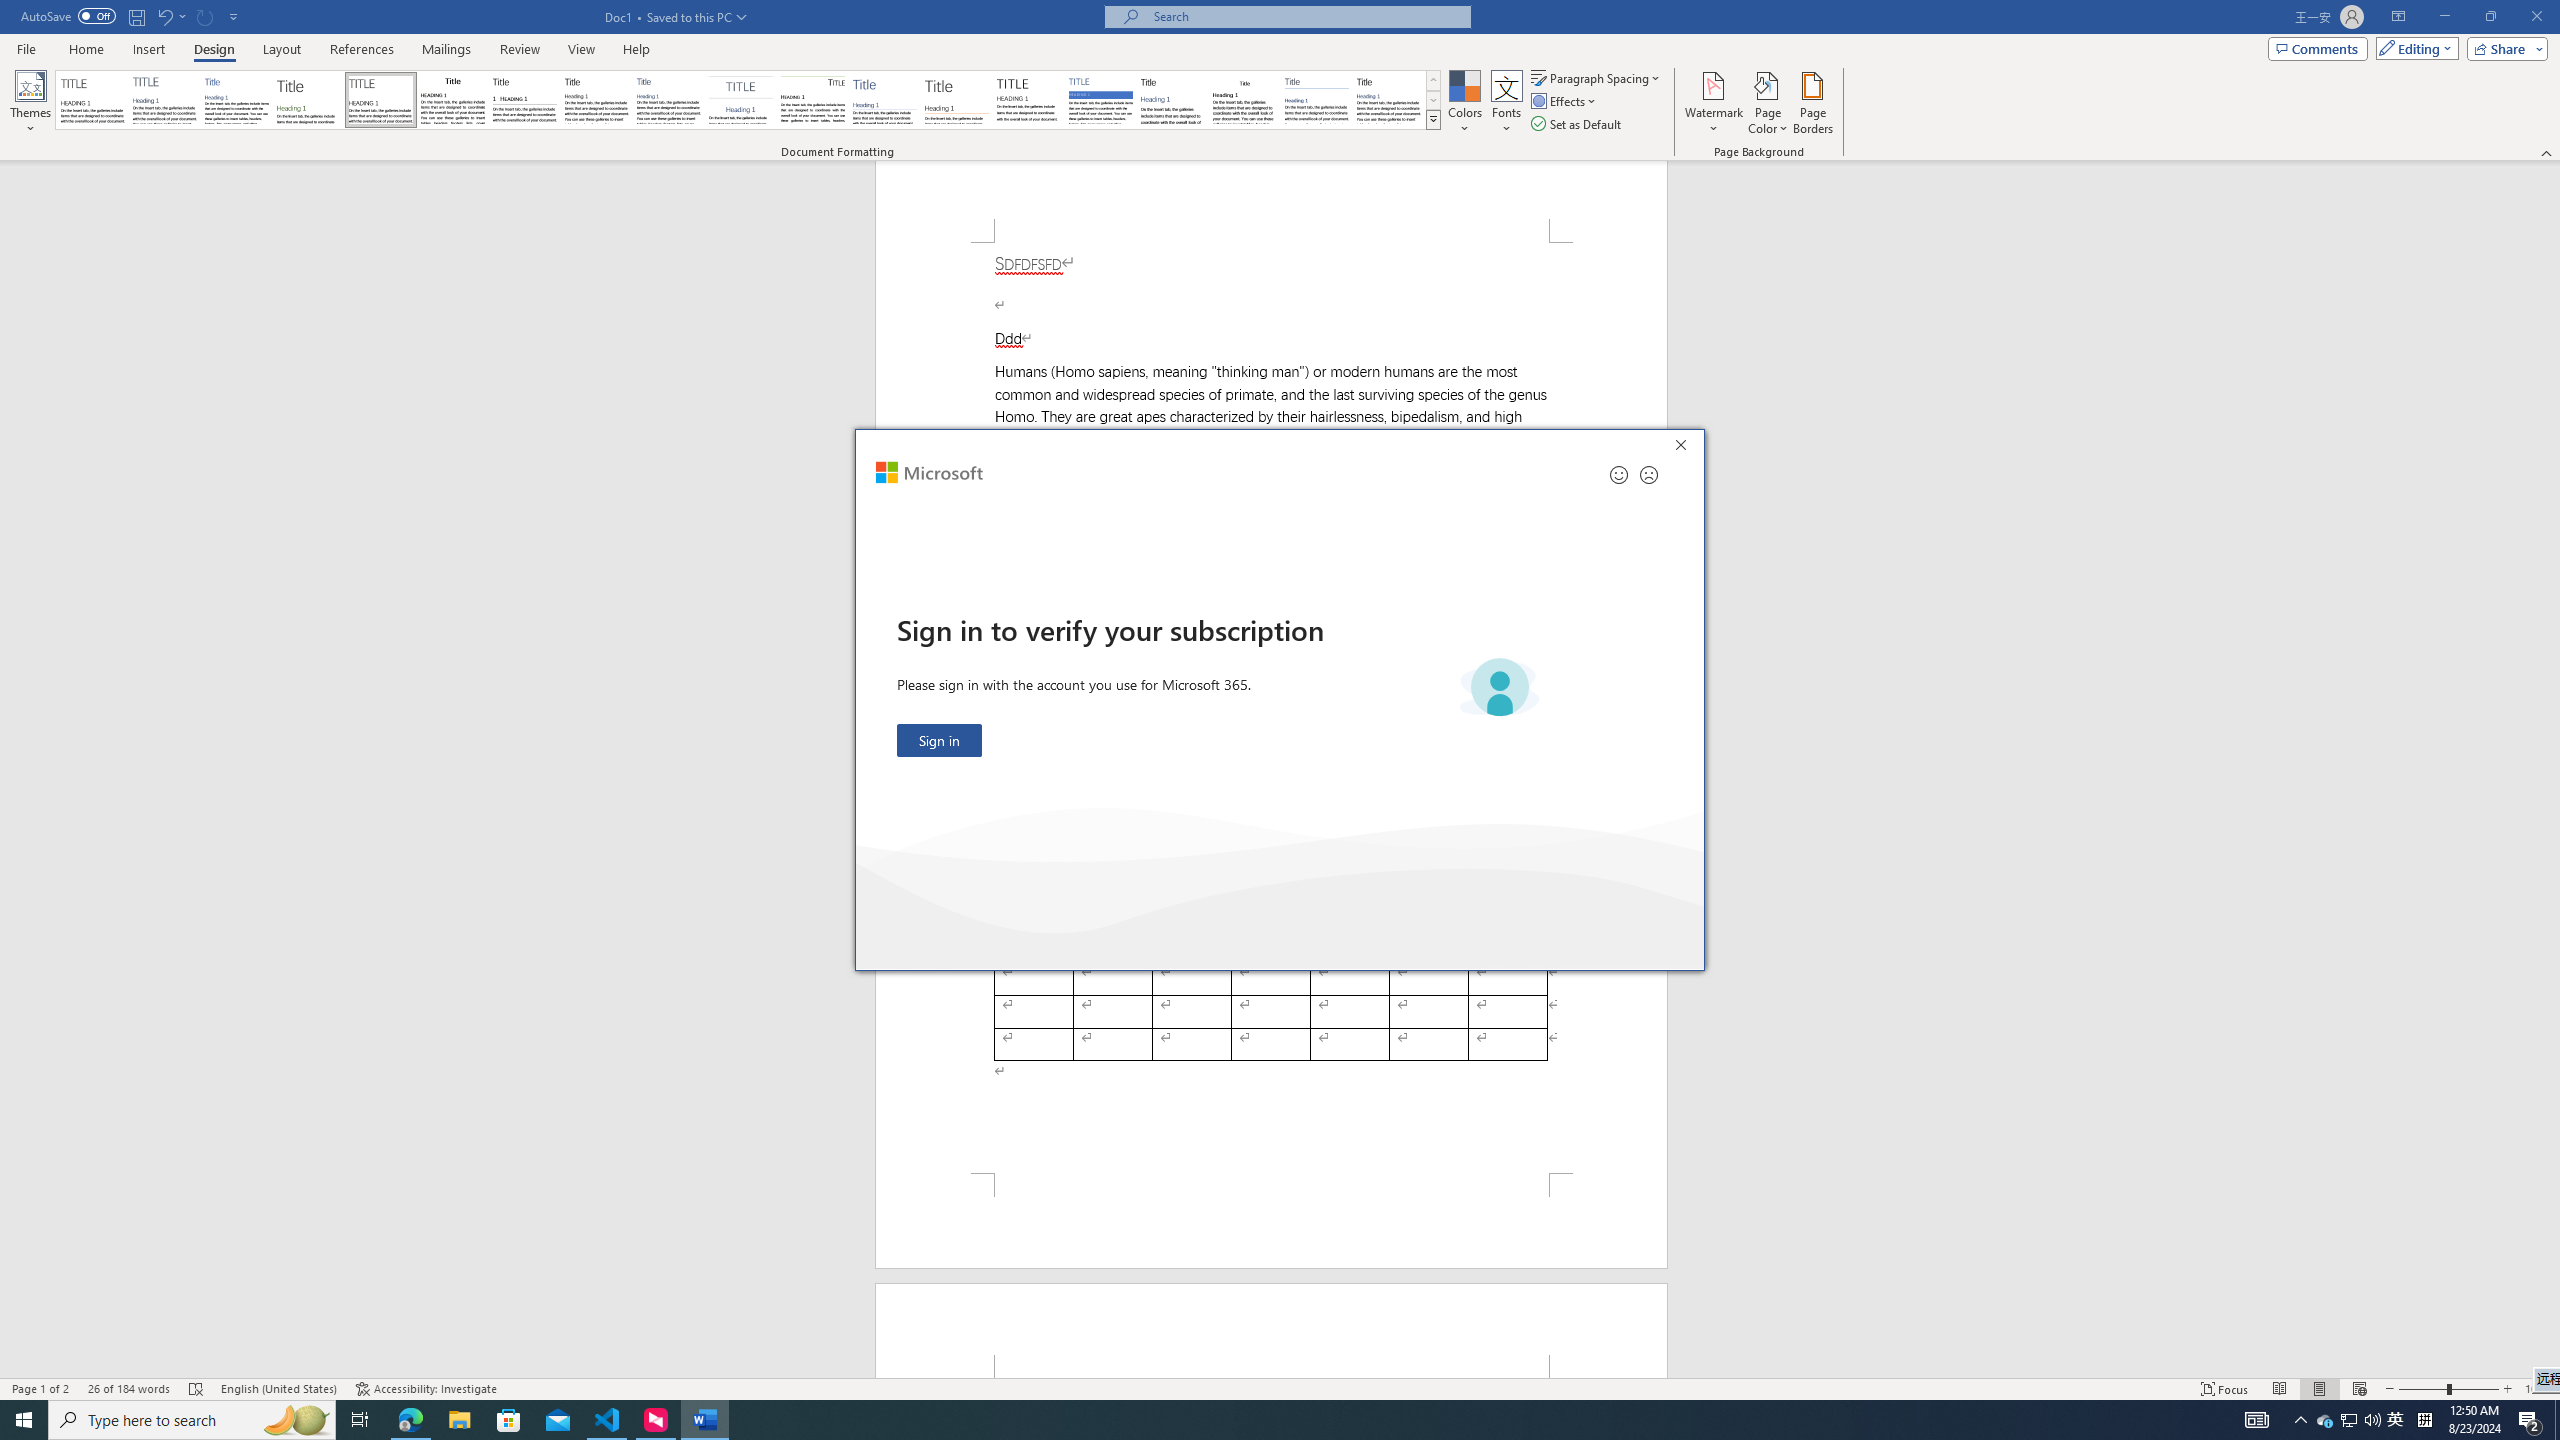  What do you see at coordinates (1597, 78) in the screenshot?
I see `Paragraph Spacing` at bounding box center [1597, 78].